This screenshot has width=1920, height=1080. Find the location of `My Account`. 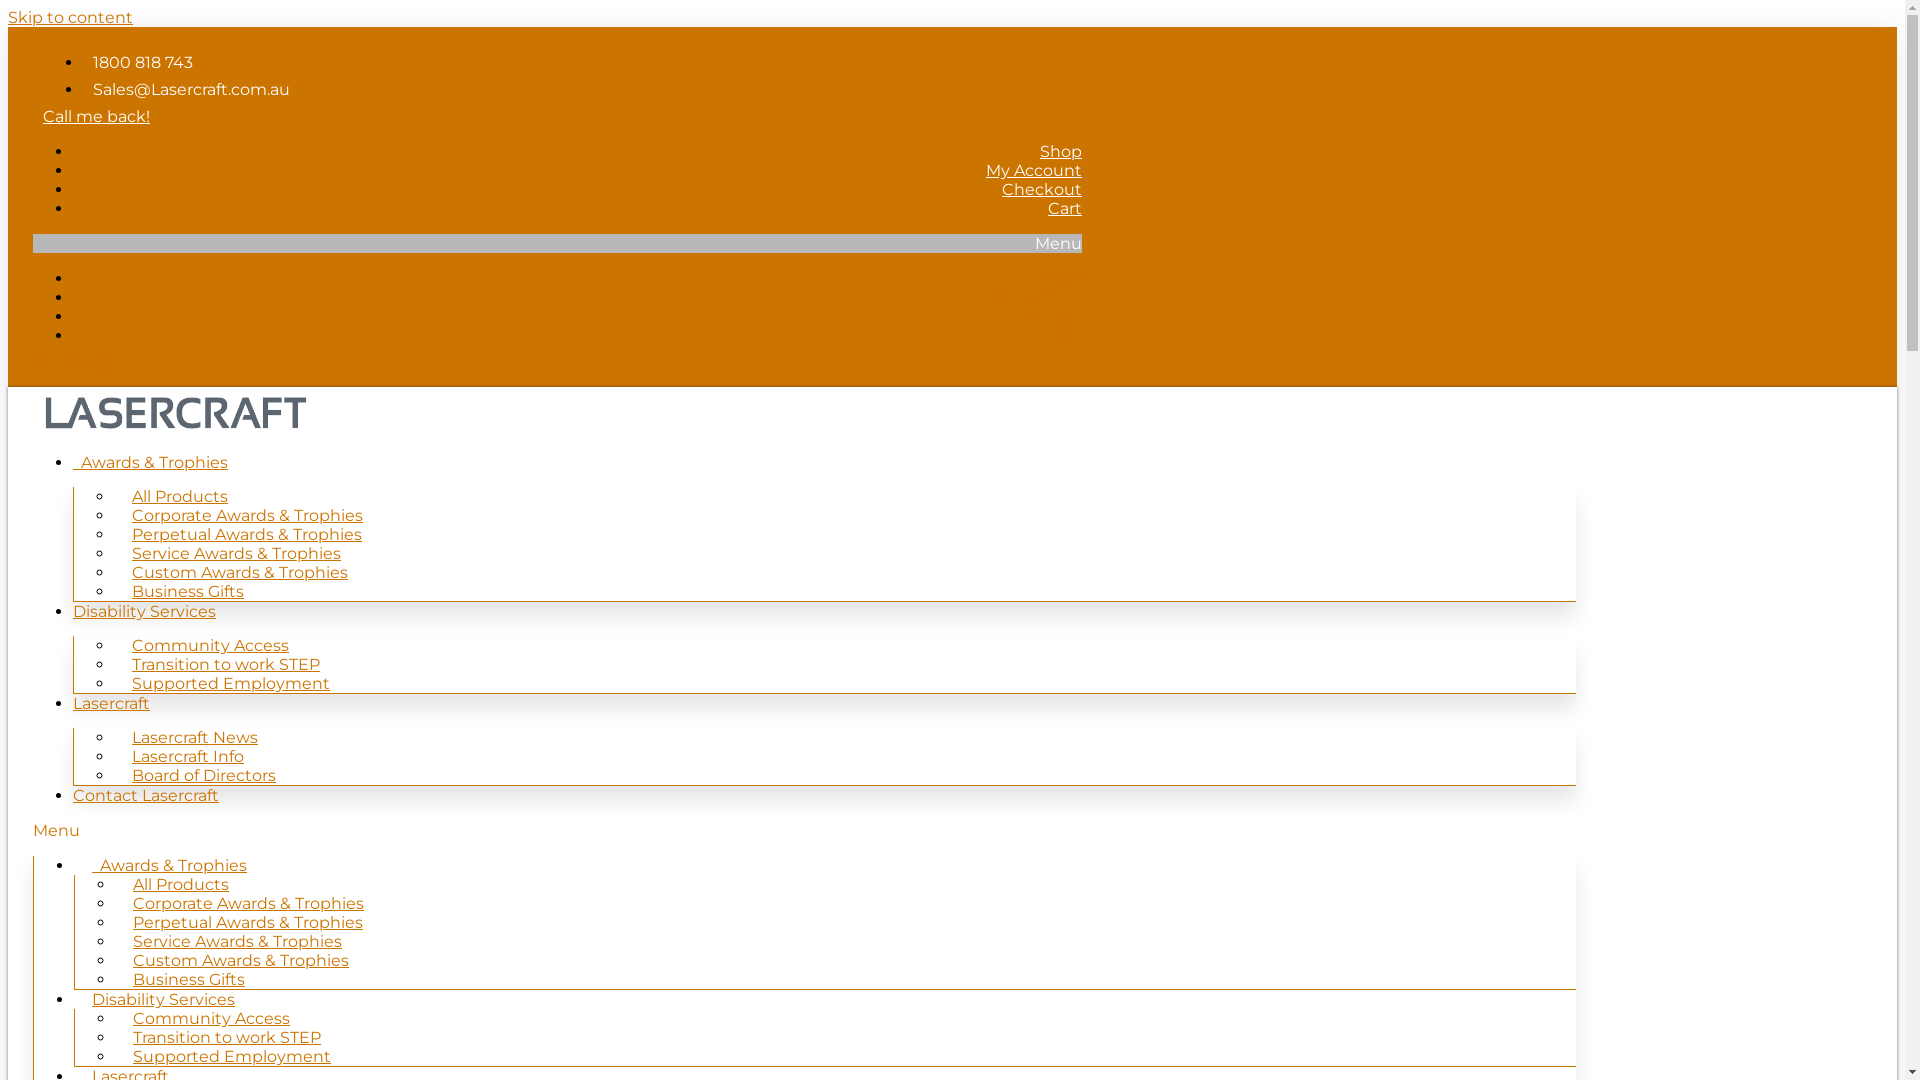

My Account is located at coordinates (1034, 170).